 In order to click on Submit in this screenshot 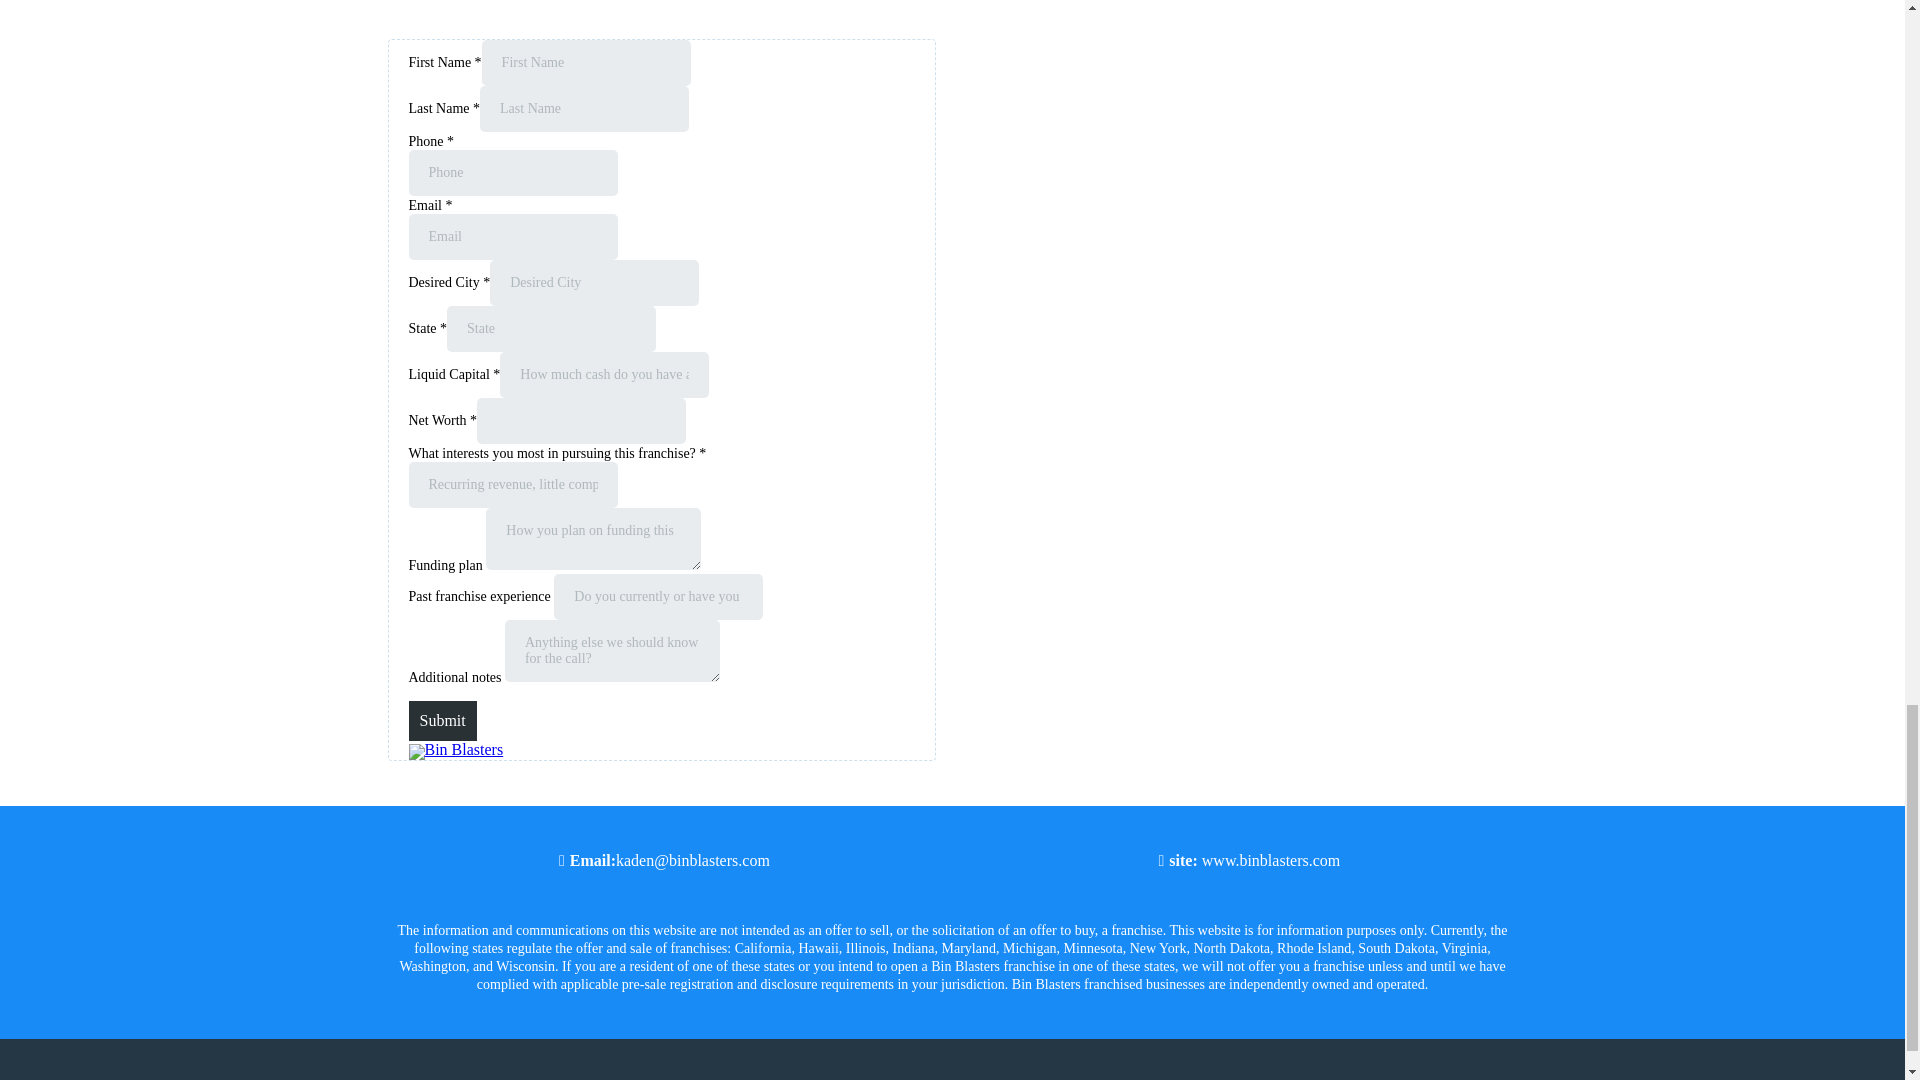, I will do `click(442, 720)`.